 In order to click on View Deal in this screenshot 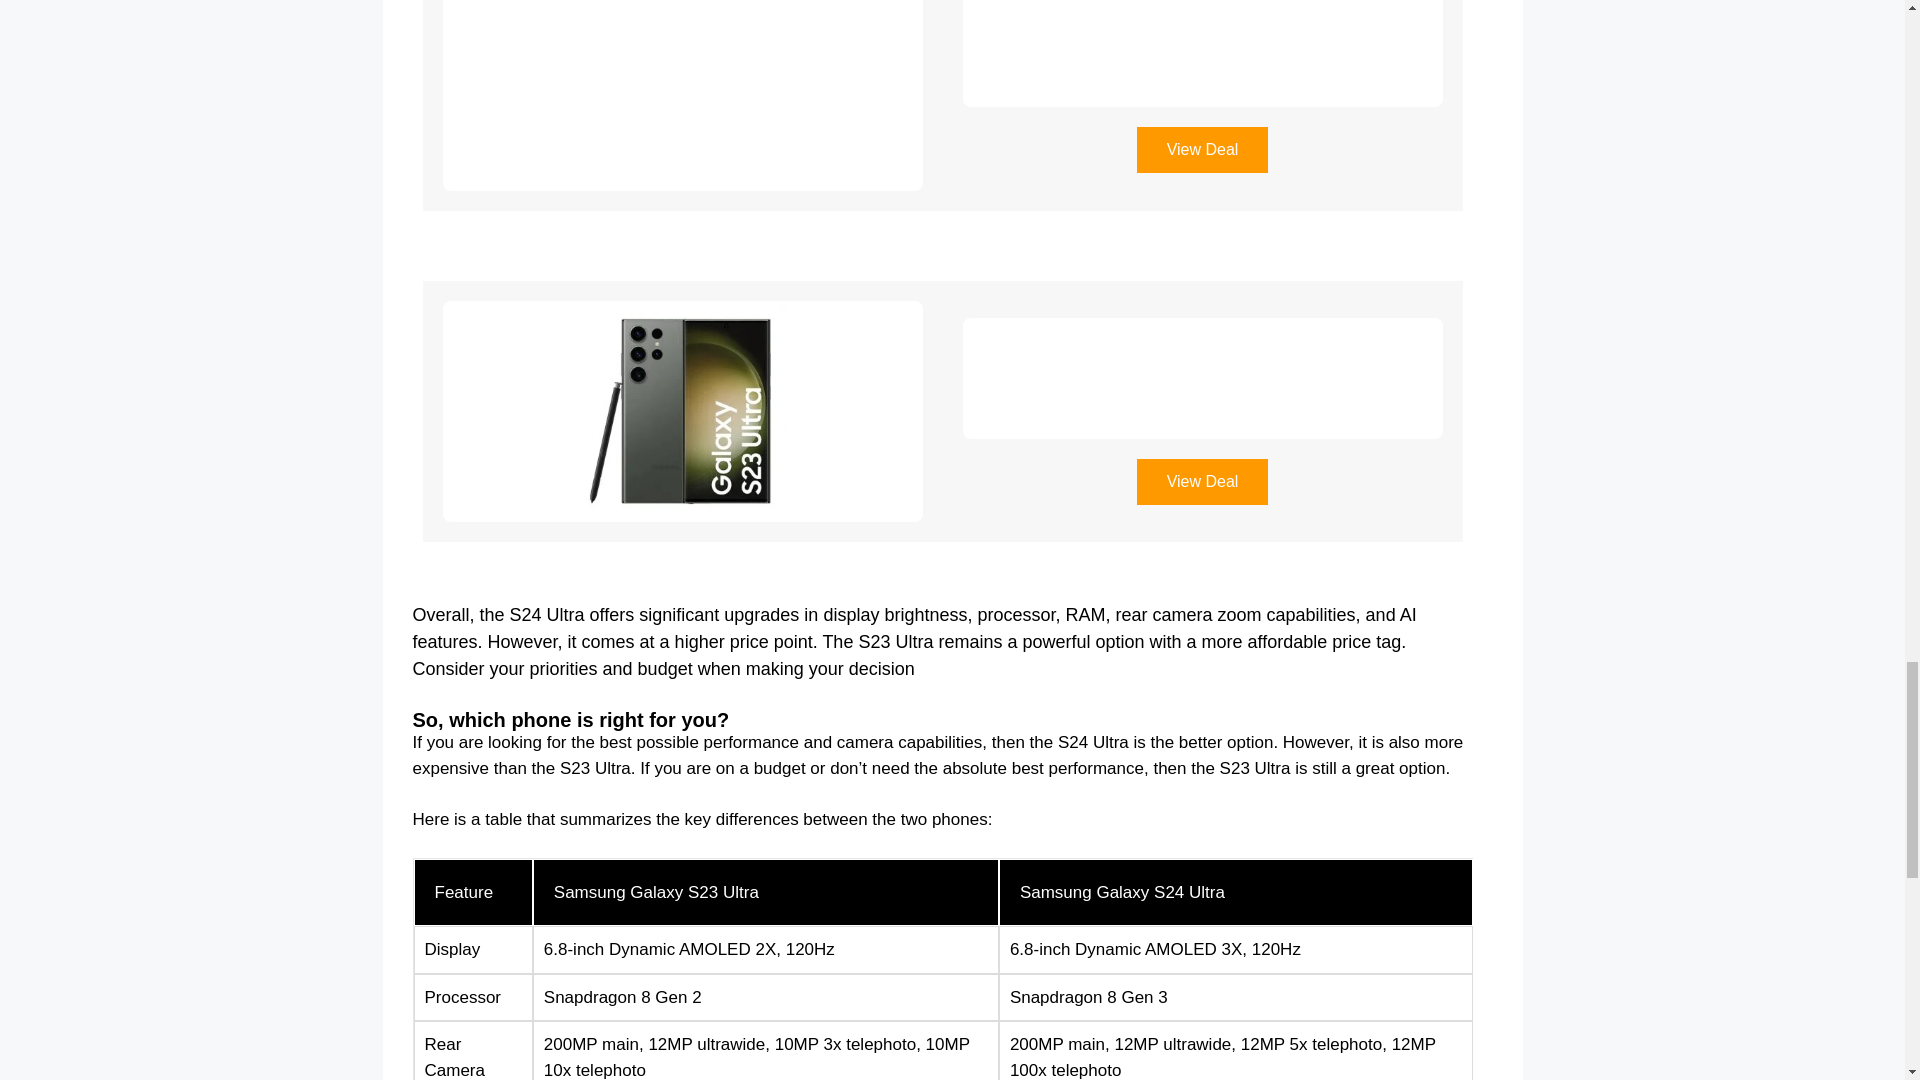, I will do `click(1202, 150)`.